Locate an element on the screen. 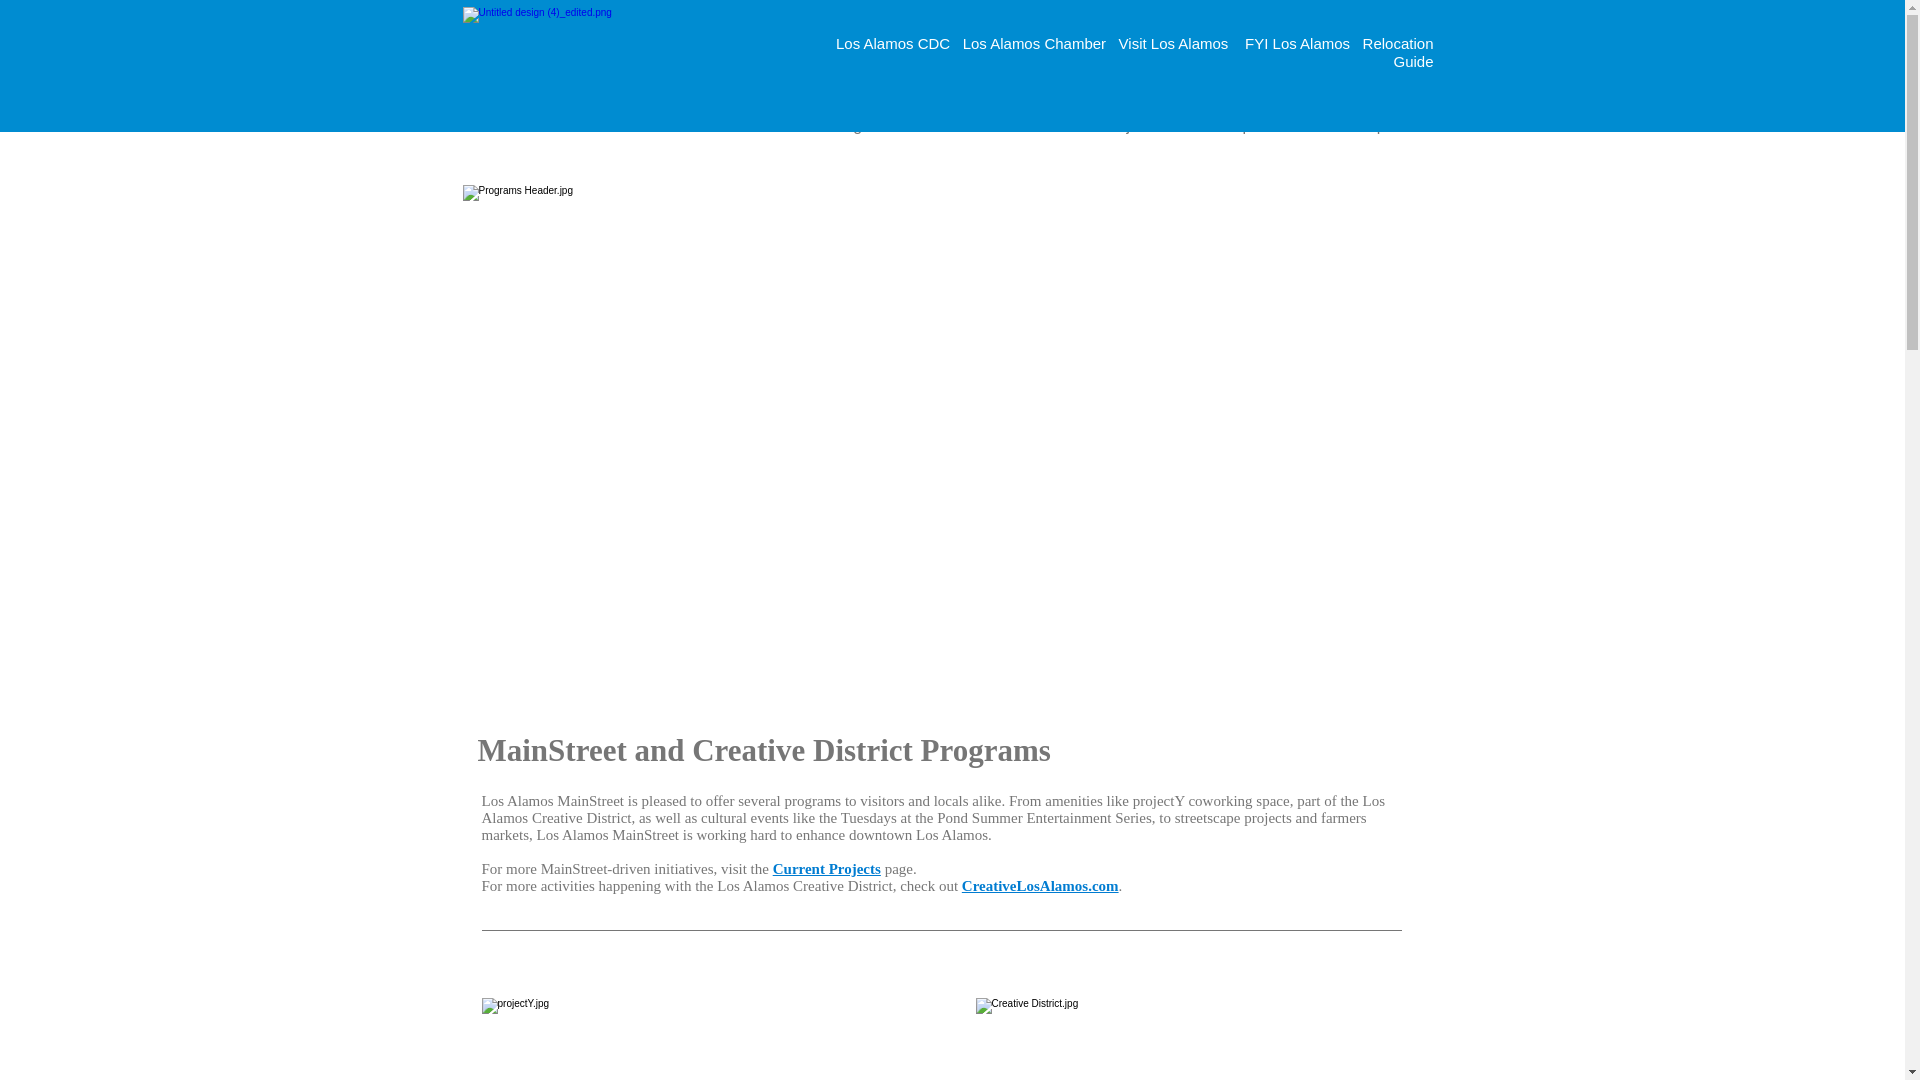 This screenshot has width=1920, height=1080. Programs is located at coordinates (864, 126).